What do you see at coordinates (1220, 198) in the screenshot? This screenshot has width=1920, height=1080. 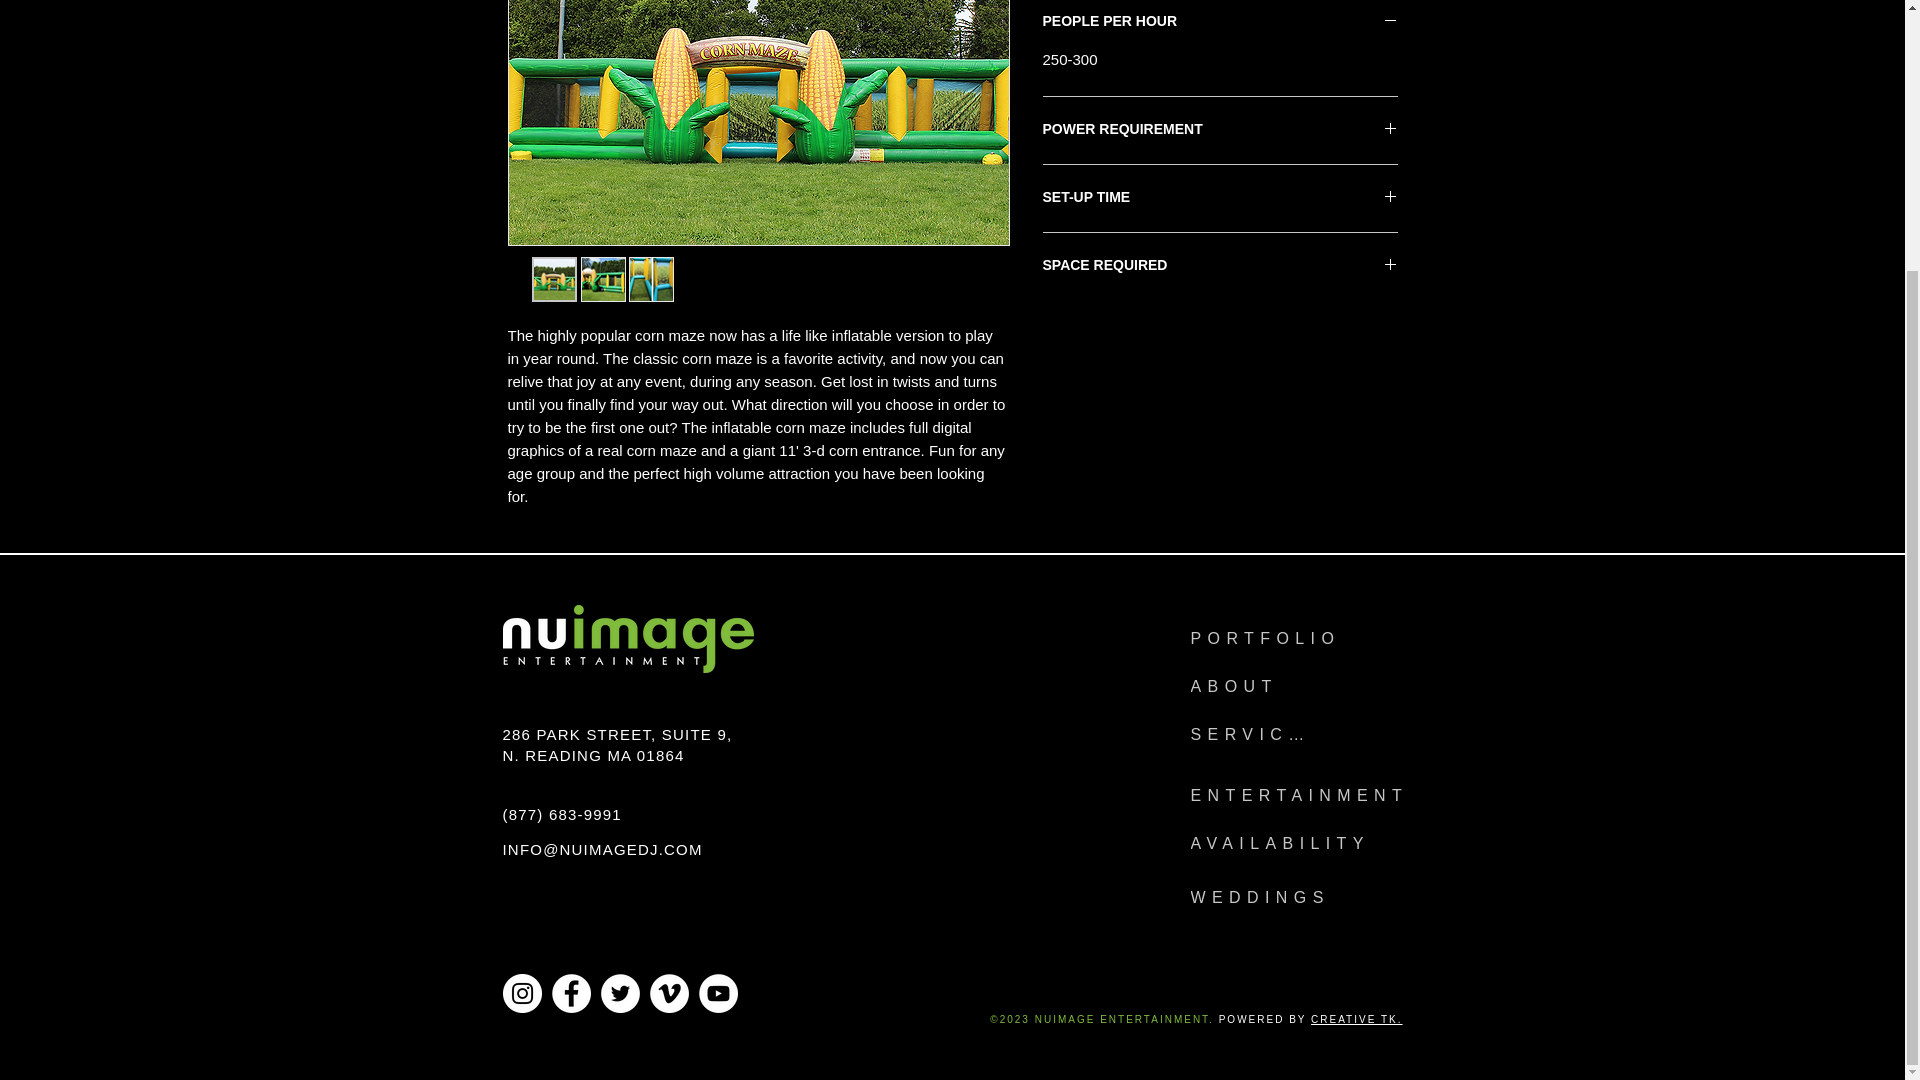 I see `SET-UP TIME` at bounding box center [1220, 198].